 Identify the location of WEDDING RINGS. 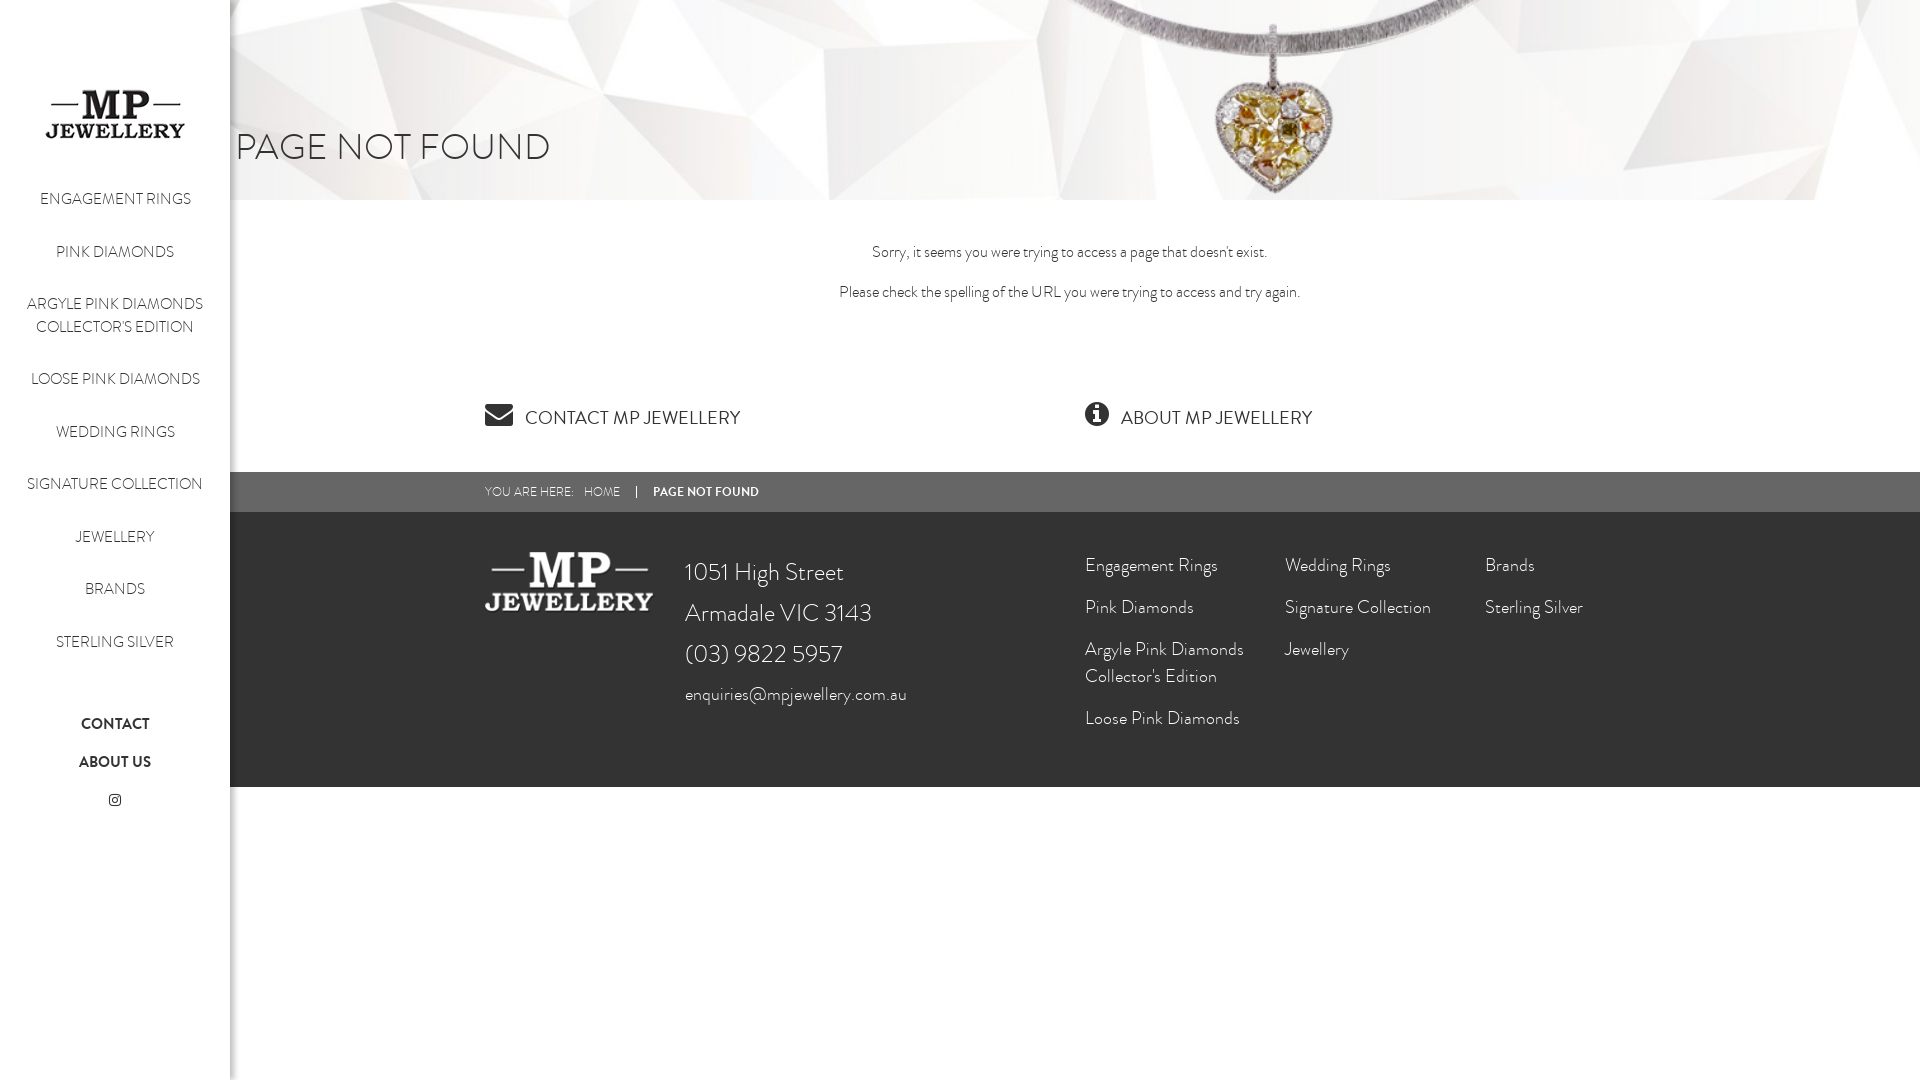
(116, 432).